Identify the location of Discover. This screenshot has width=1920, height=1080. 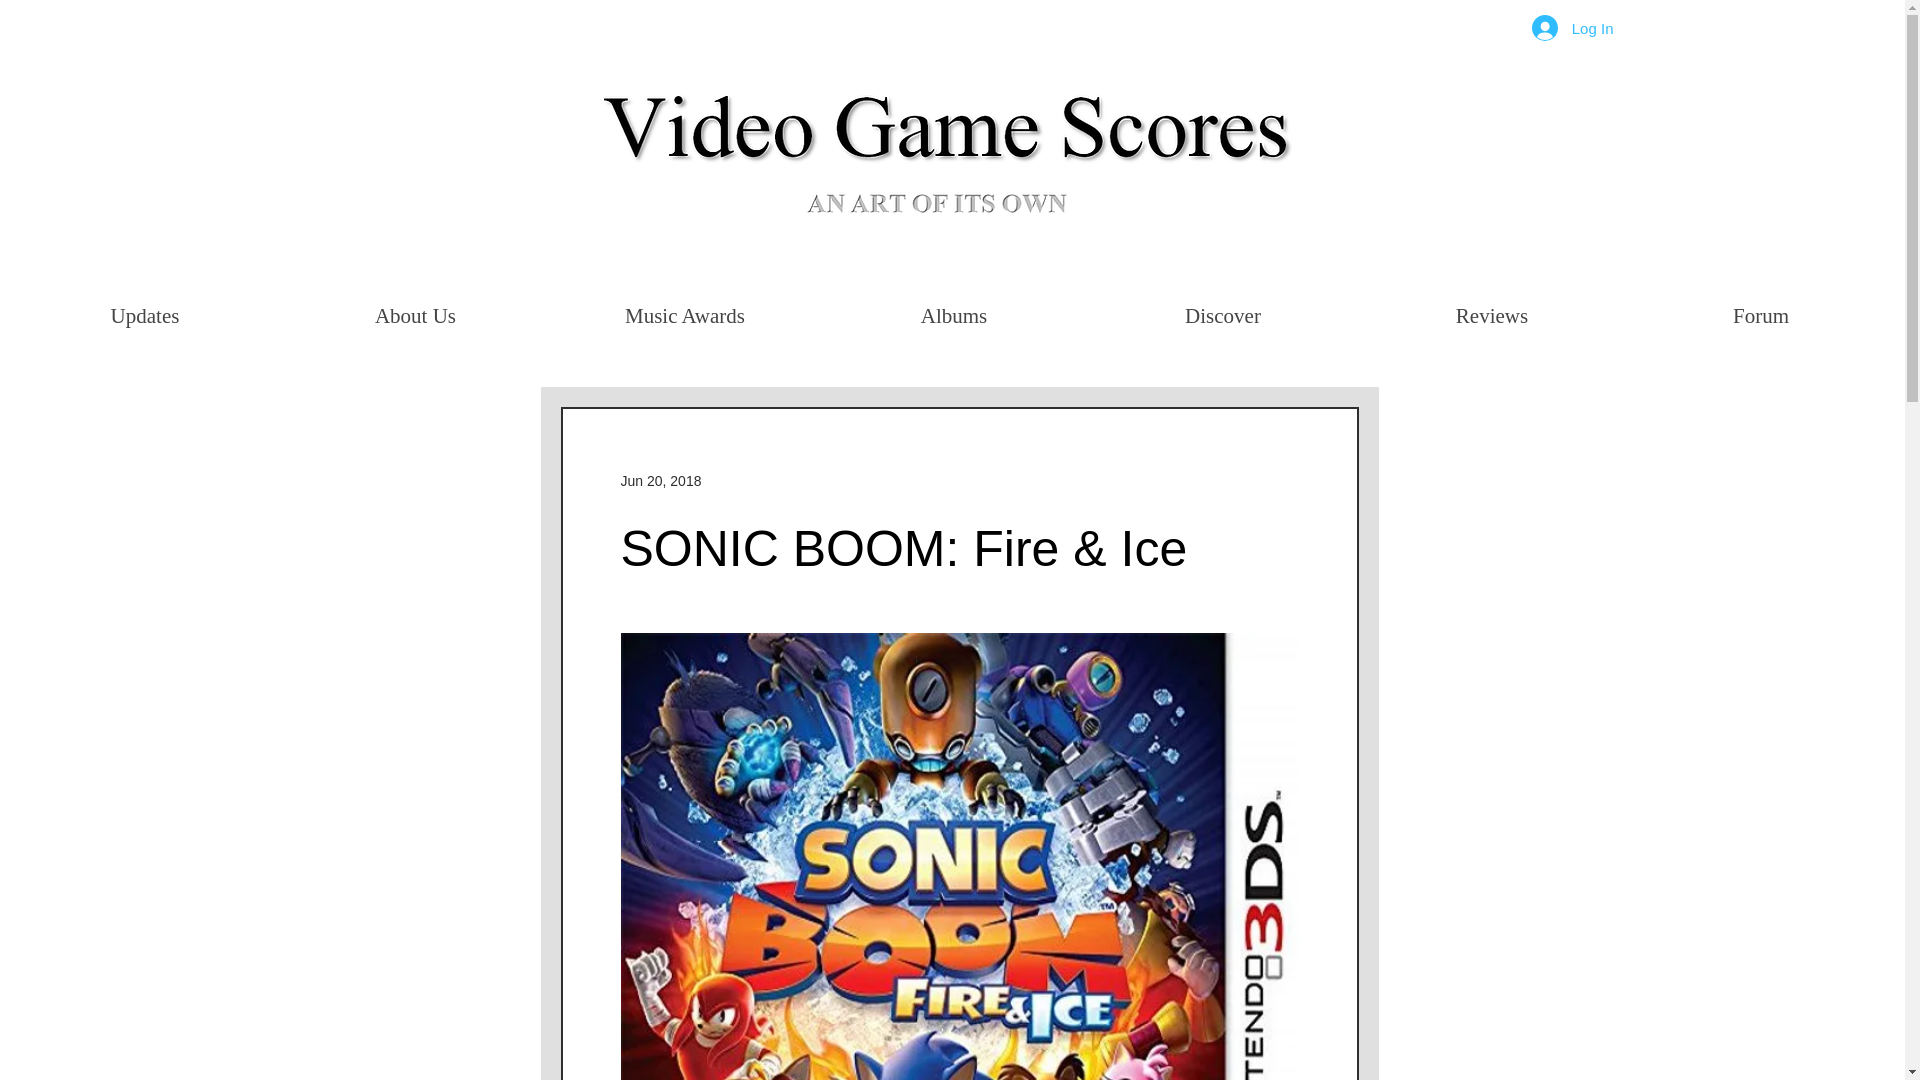
(1222, 316).